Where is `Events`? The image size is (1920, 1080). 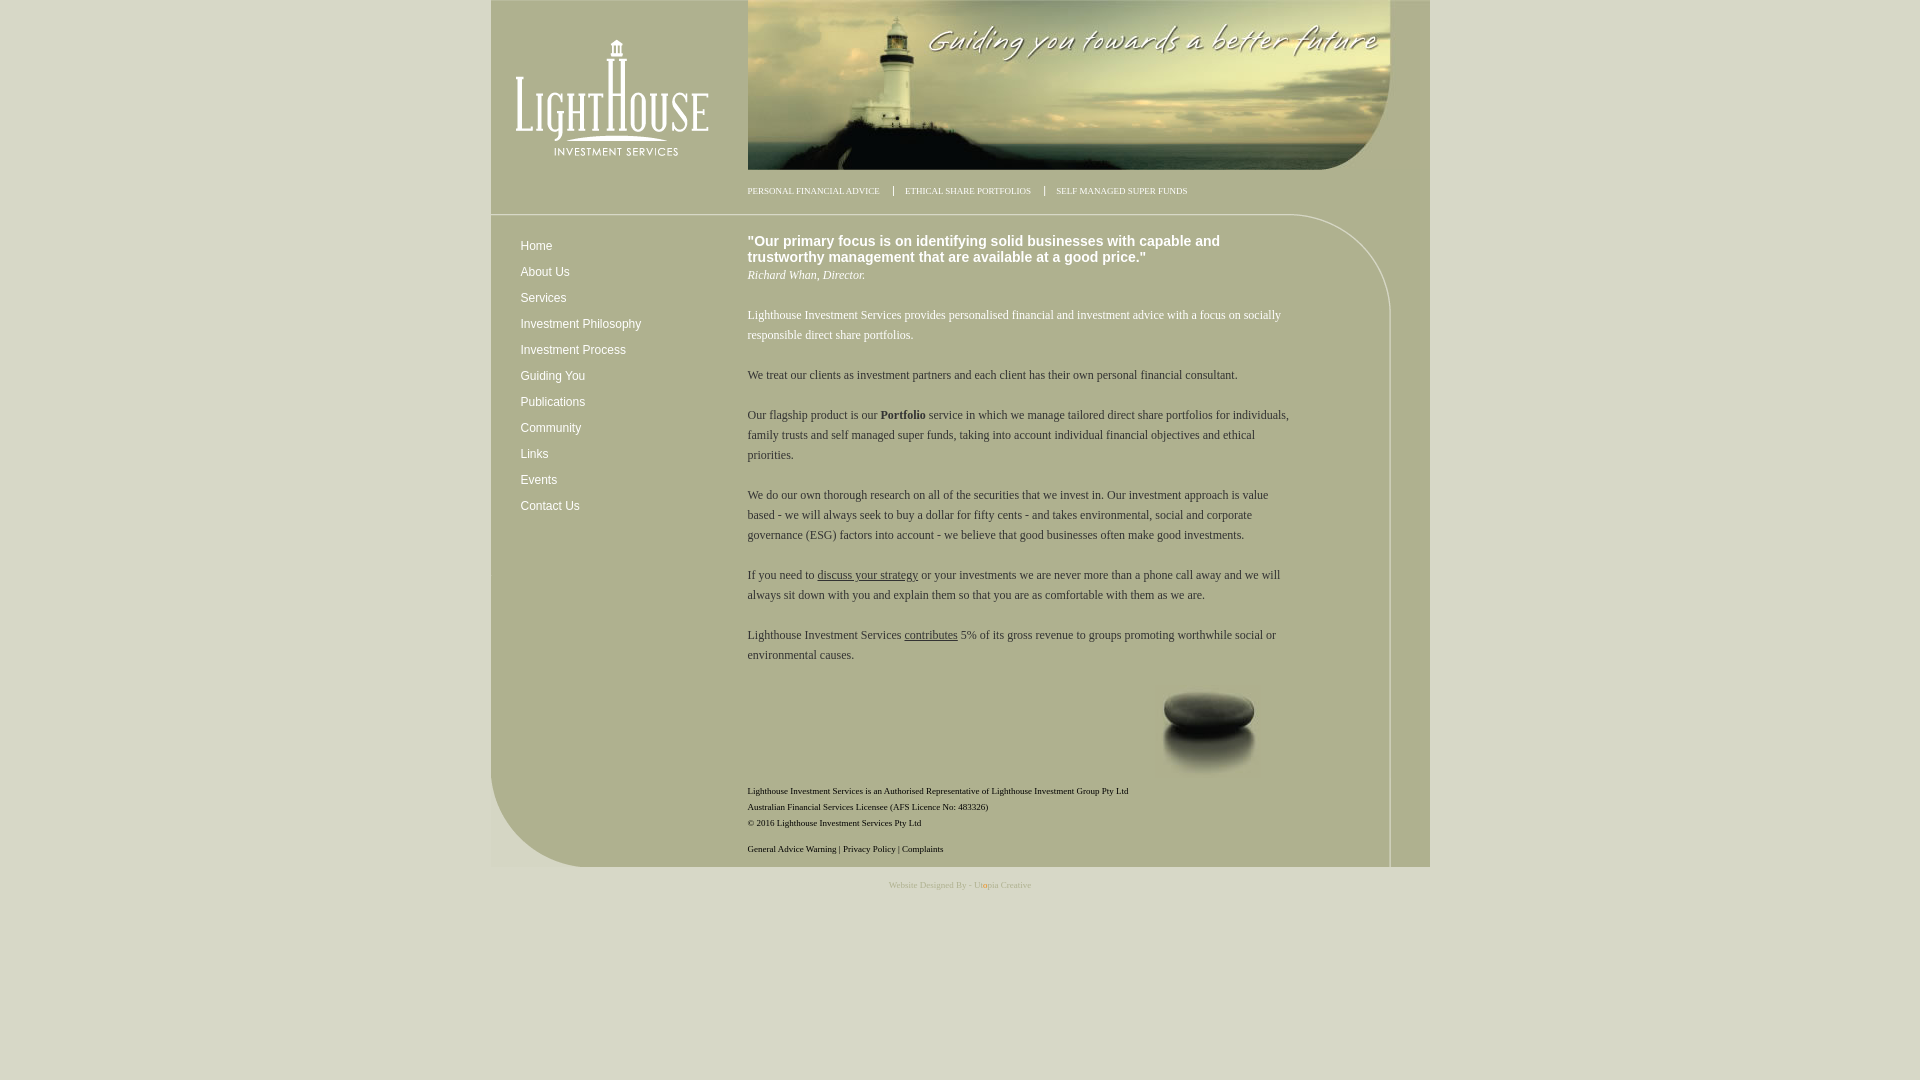 Events is located at coordinates (538, 485).